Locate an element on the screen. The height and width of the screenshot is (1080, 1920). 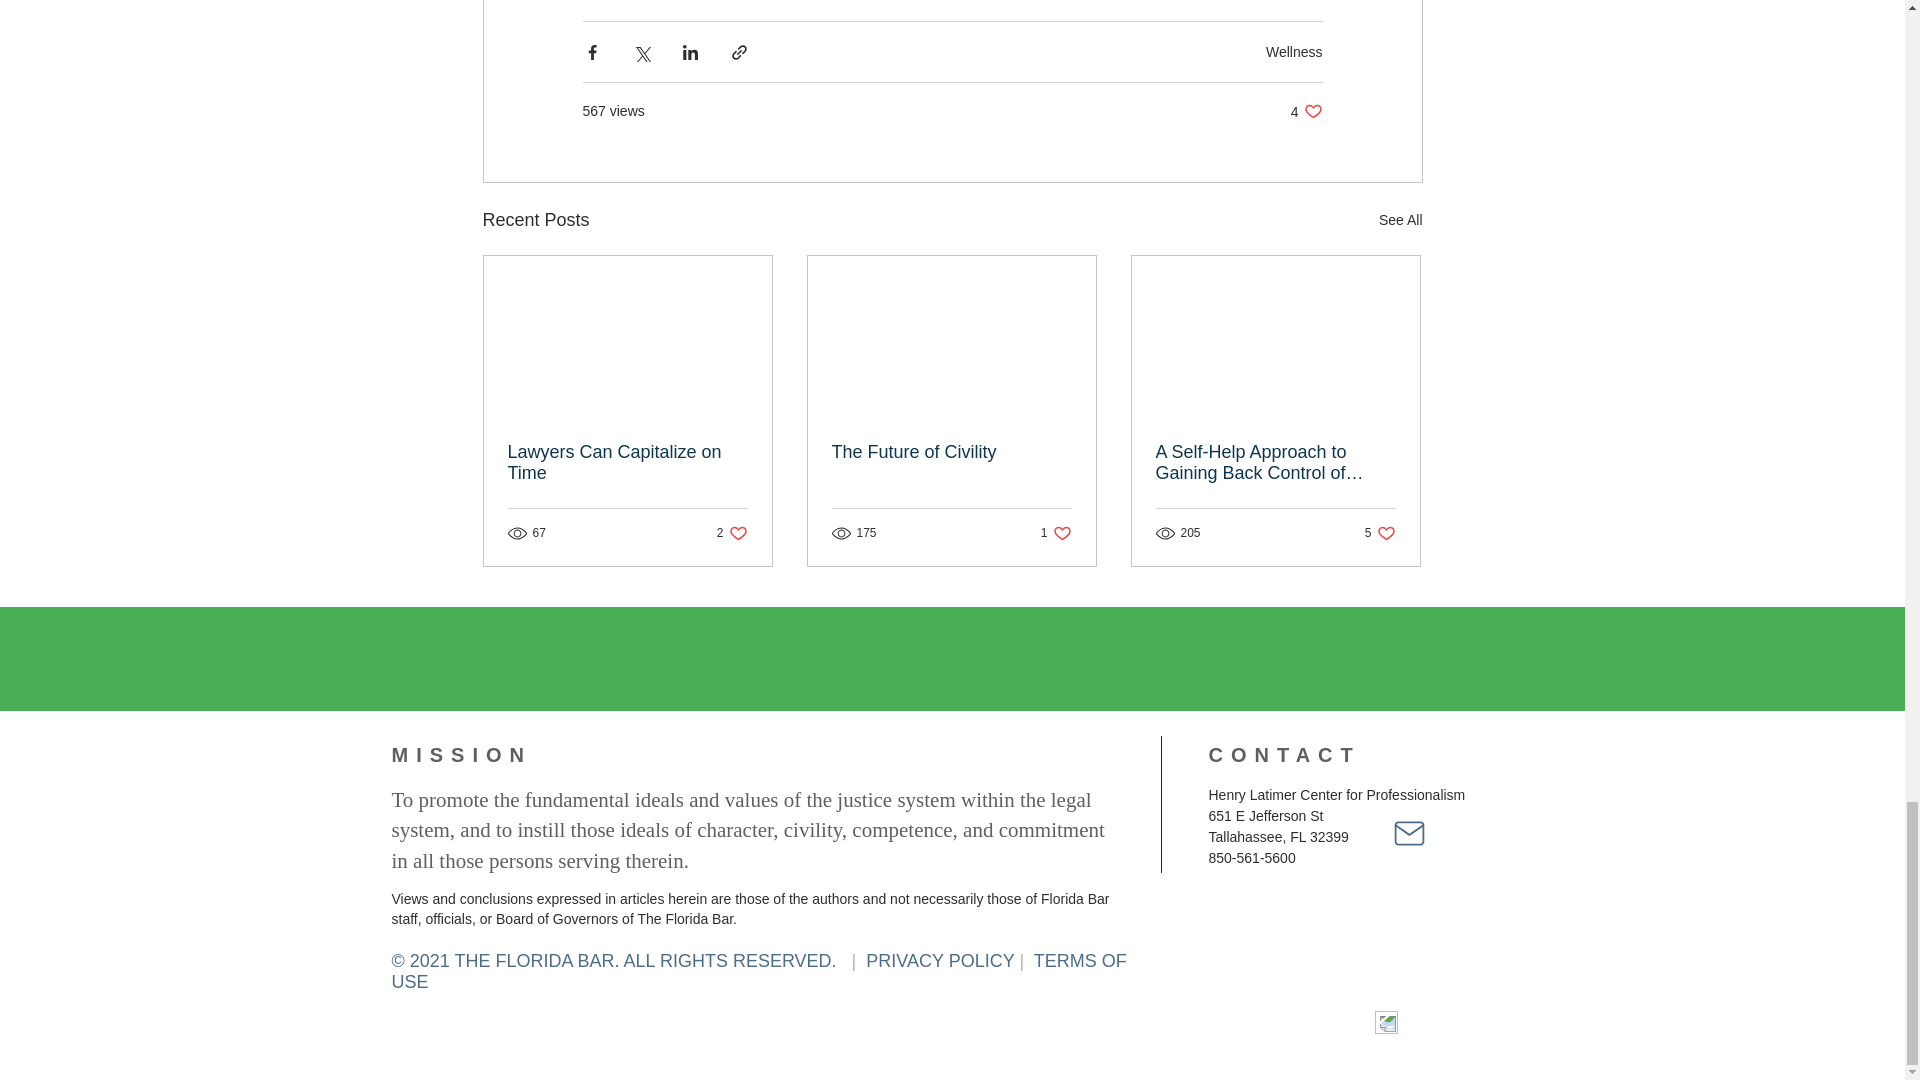
Lawyers Can Capitalize on Time is located at coordinates (1294, 51).